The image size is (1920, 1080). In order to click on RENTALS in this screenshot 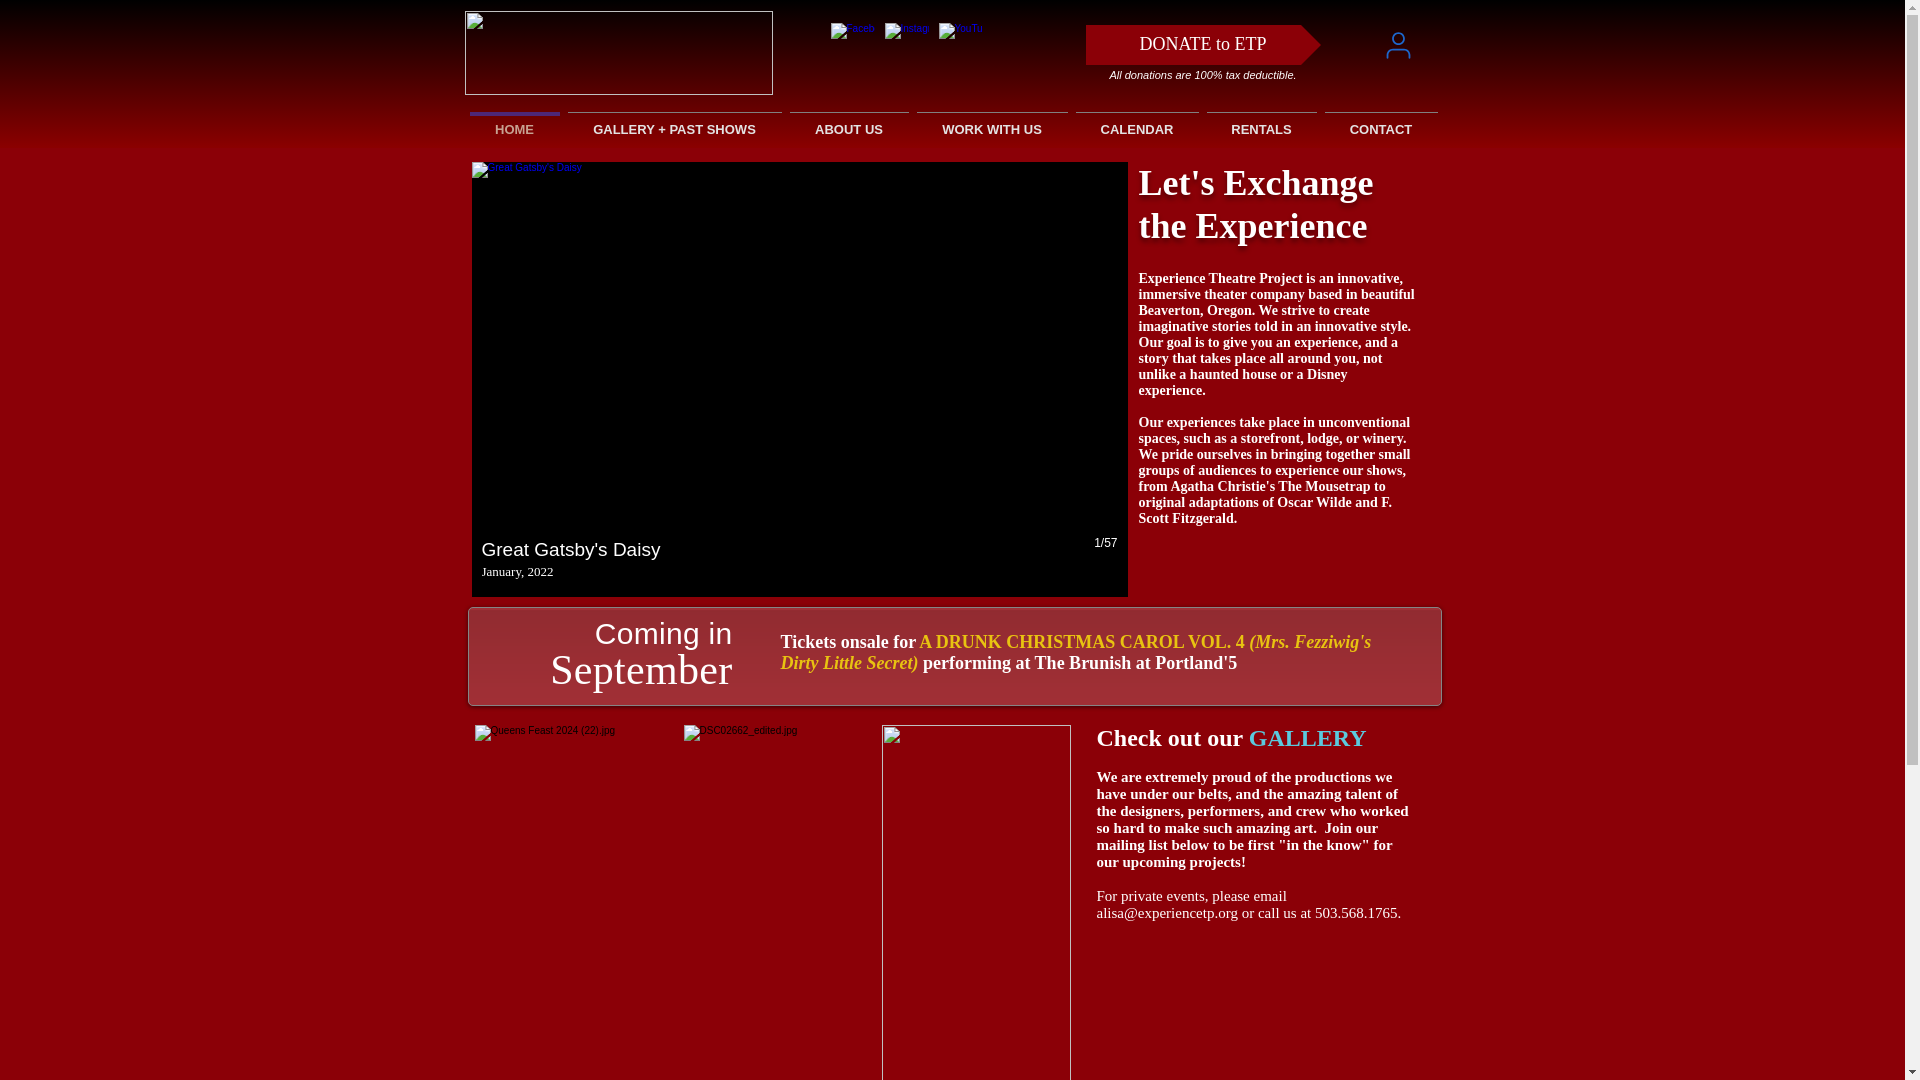, I will do `click(1260, 120)`.